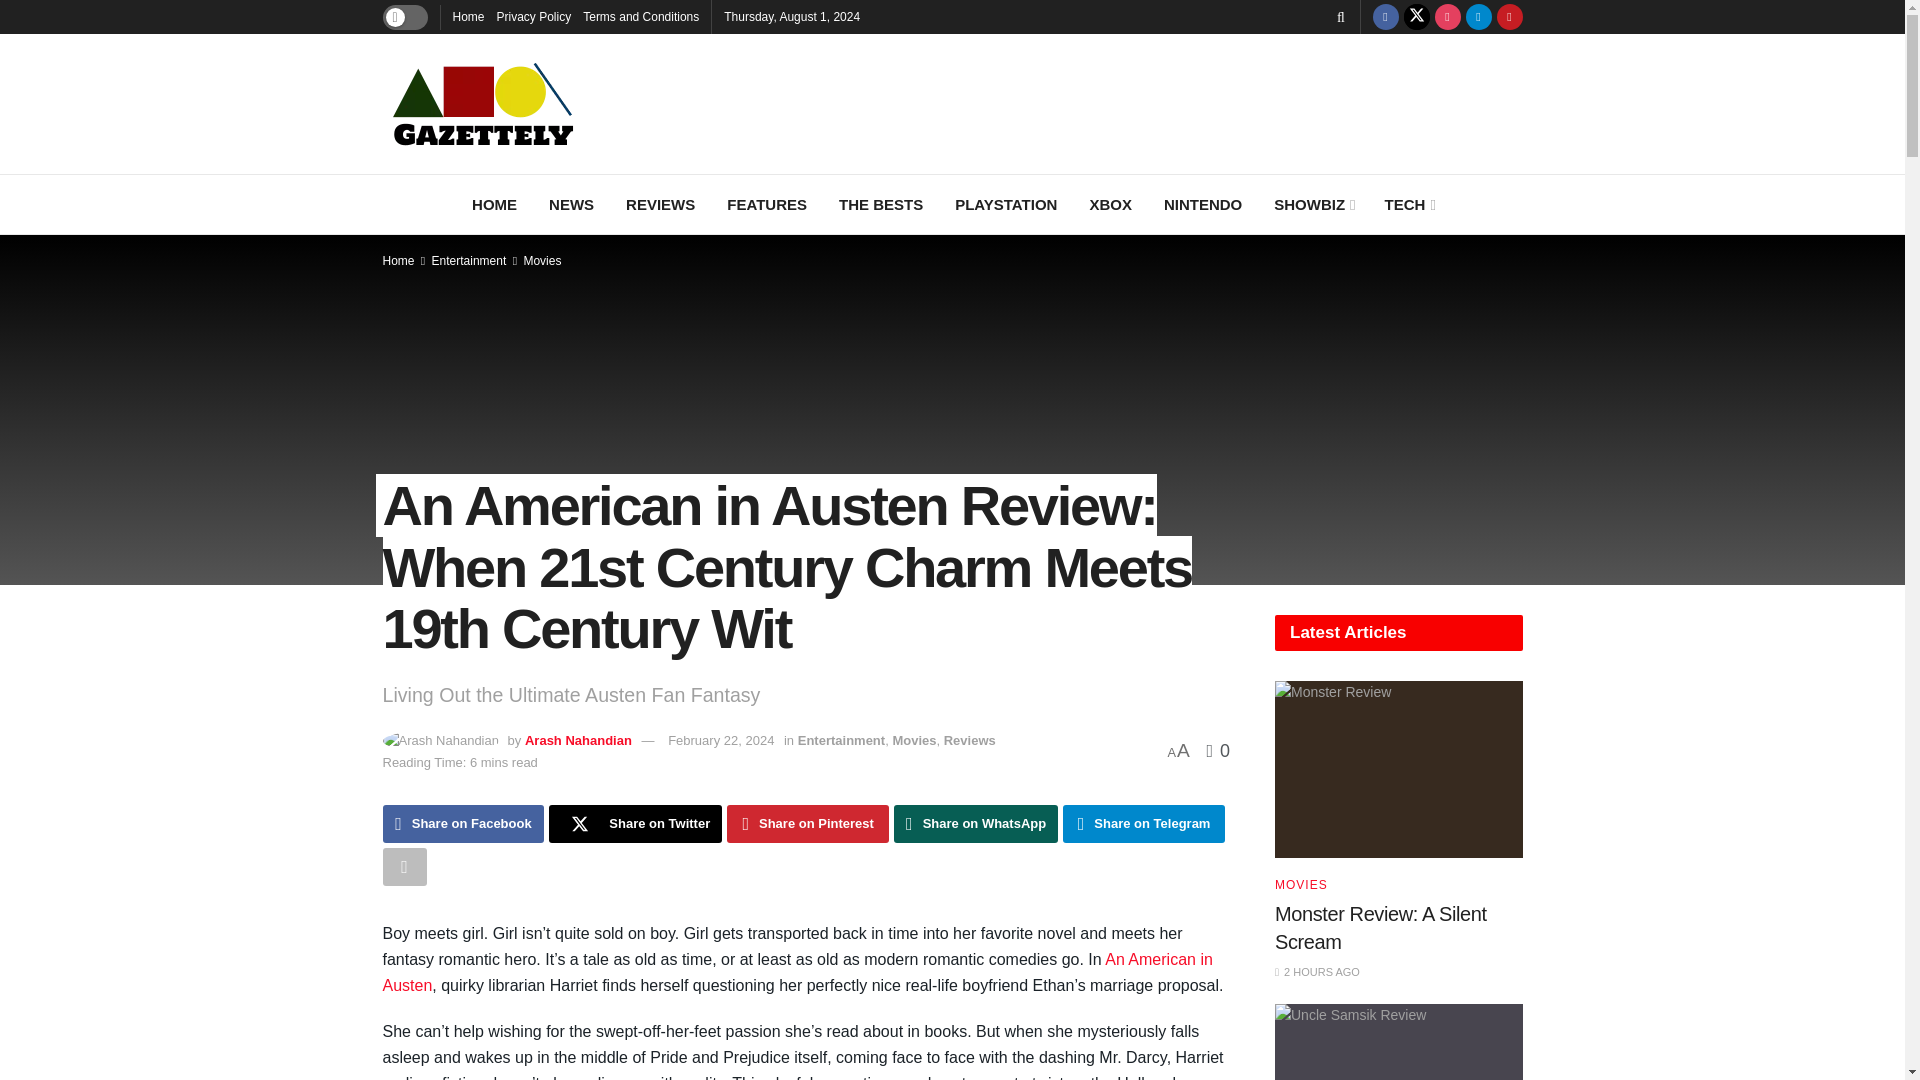  Describe the element at coordinates (1408, 204) in the screenshot. I see `TECH` at that location.